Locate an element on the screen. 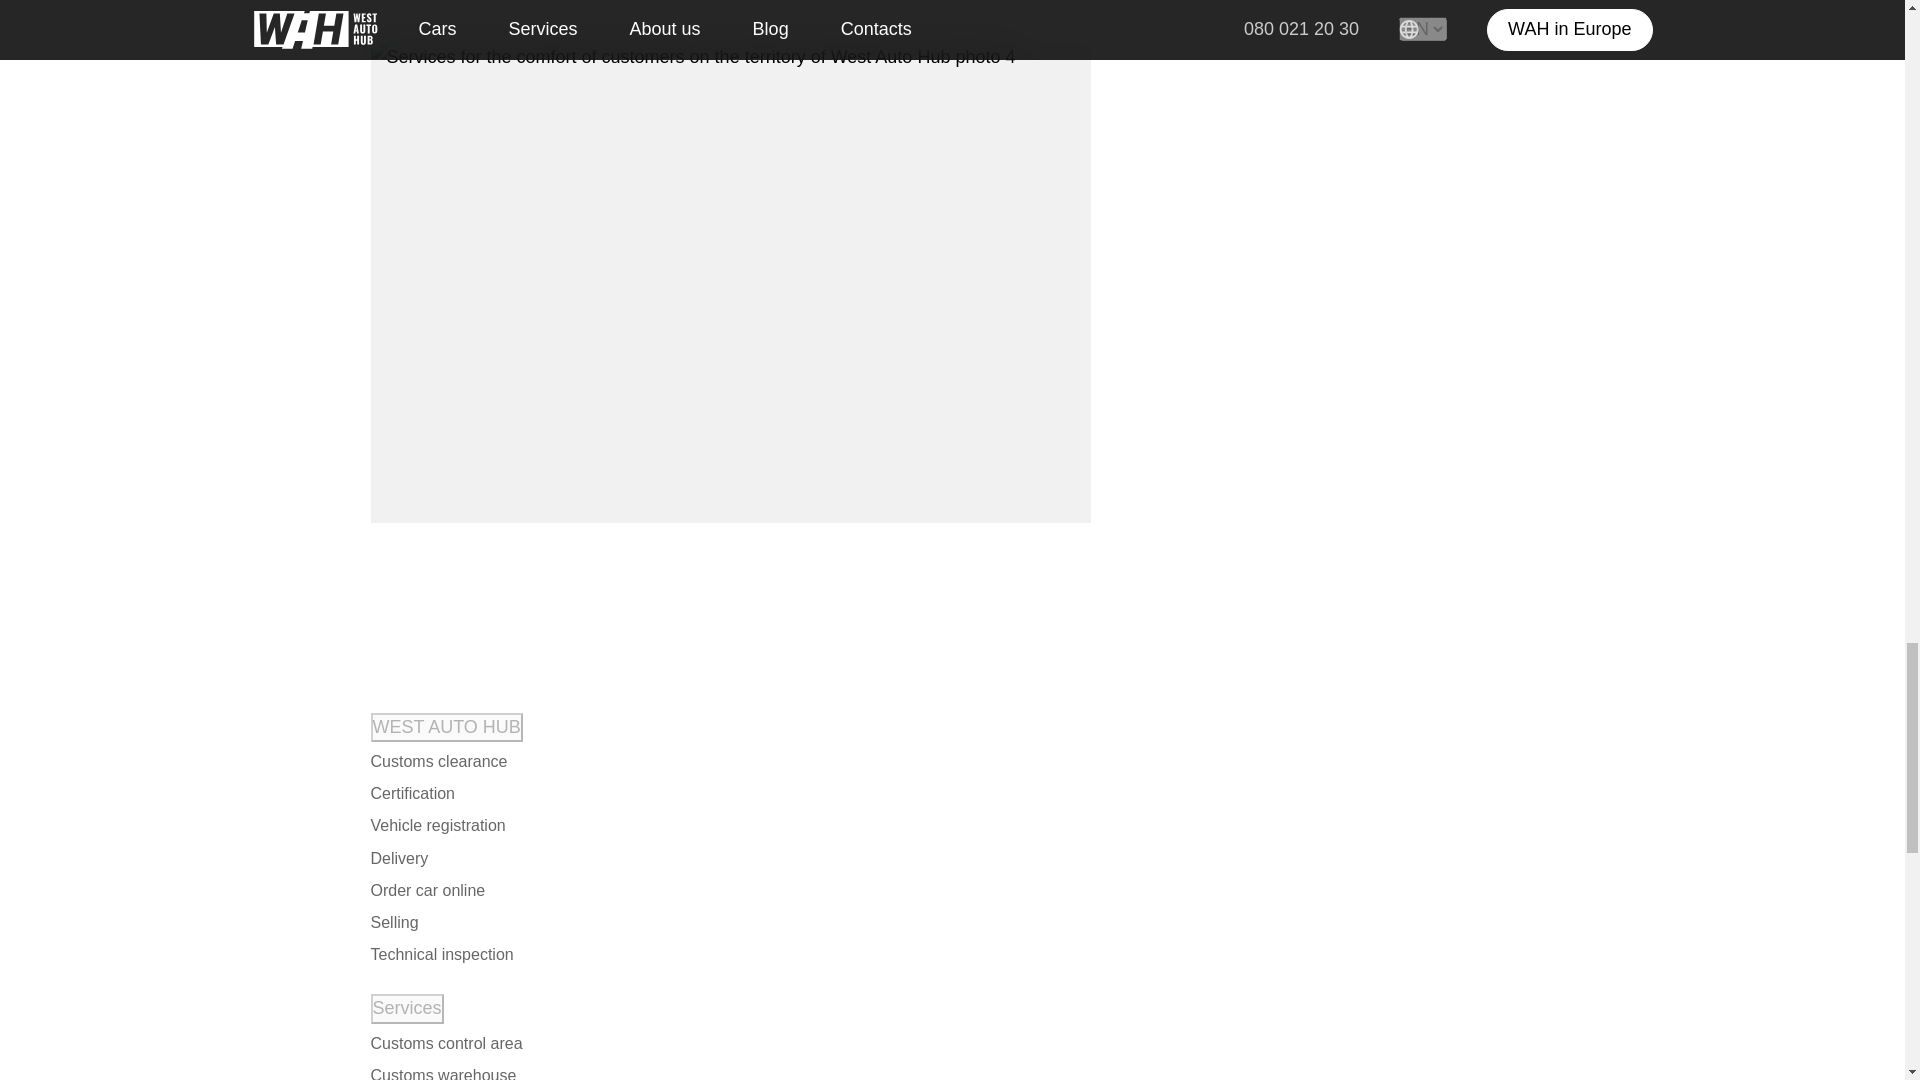 The image size is (1920, 1080). Order car online is located at coordinates (428, 890).